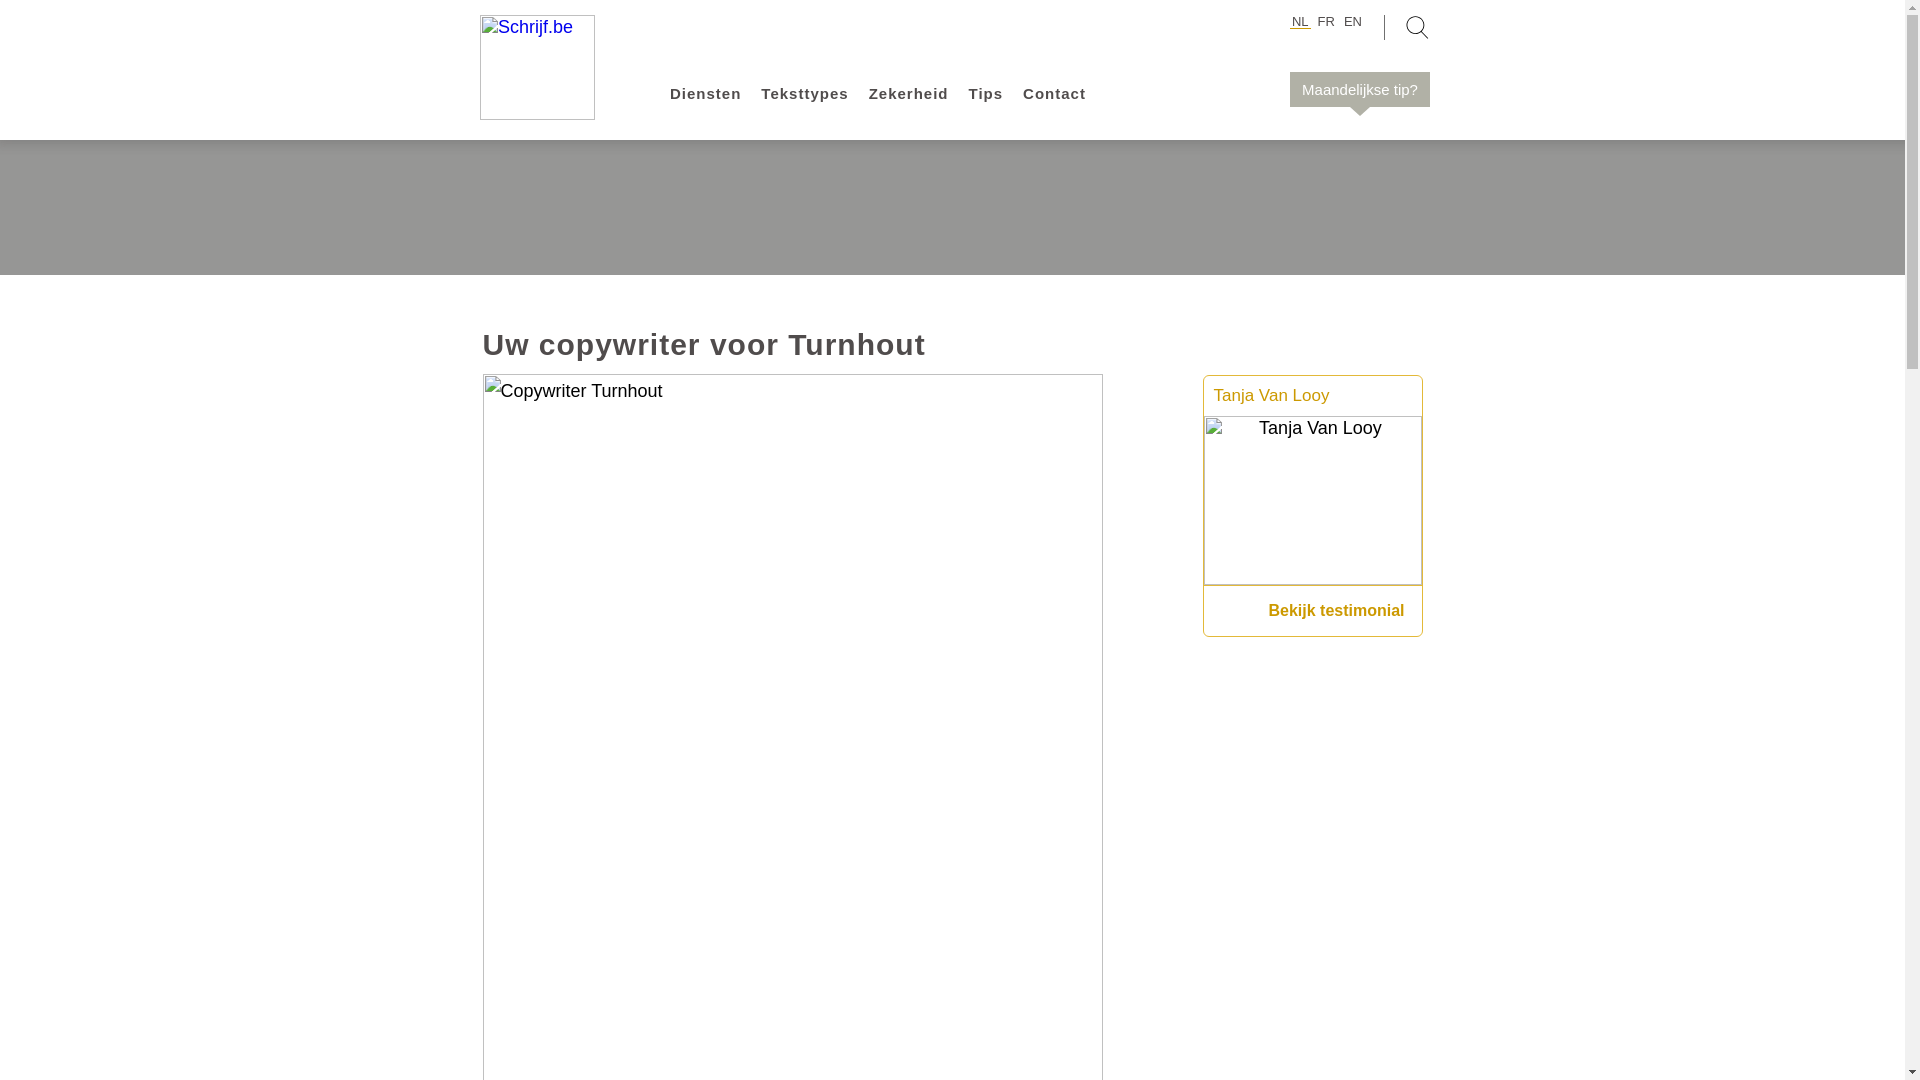  What do you see at coordinates (1054, 94) in the screenshot?
I see `Contact` at bounding box center [1054, 94].